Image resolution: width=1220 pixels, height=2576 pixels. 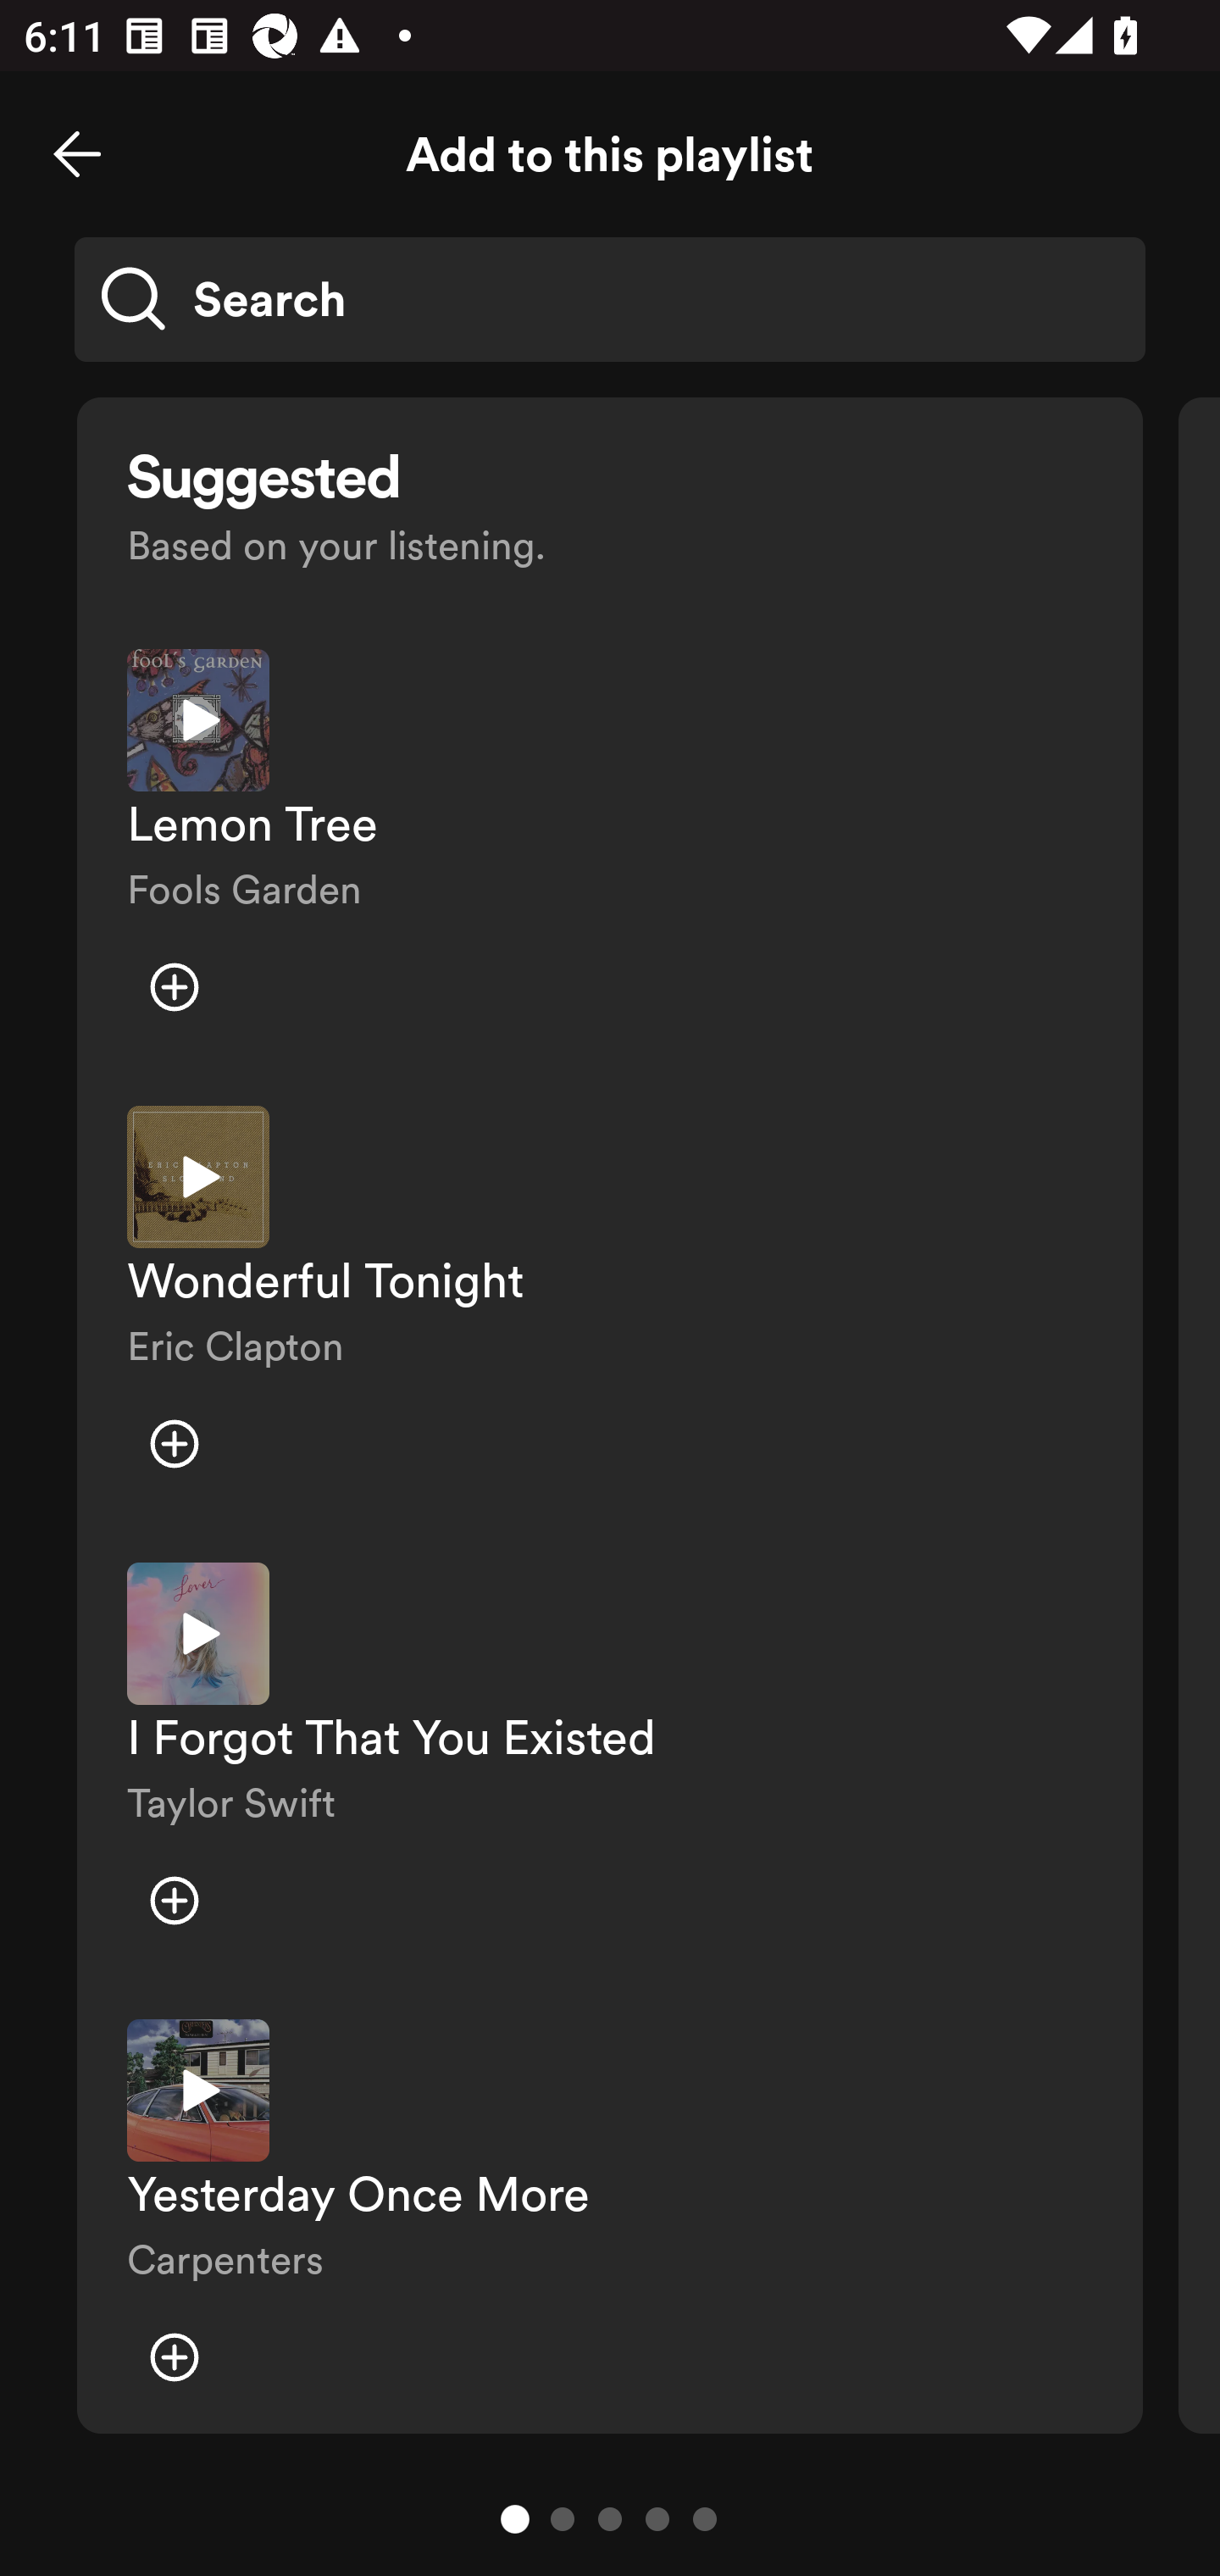 What do you see at coordinates (198, 1177) in the screenshot?
I see `Play preview` at bounding box center [198, 1177].